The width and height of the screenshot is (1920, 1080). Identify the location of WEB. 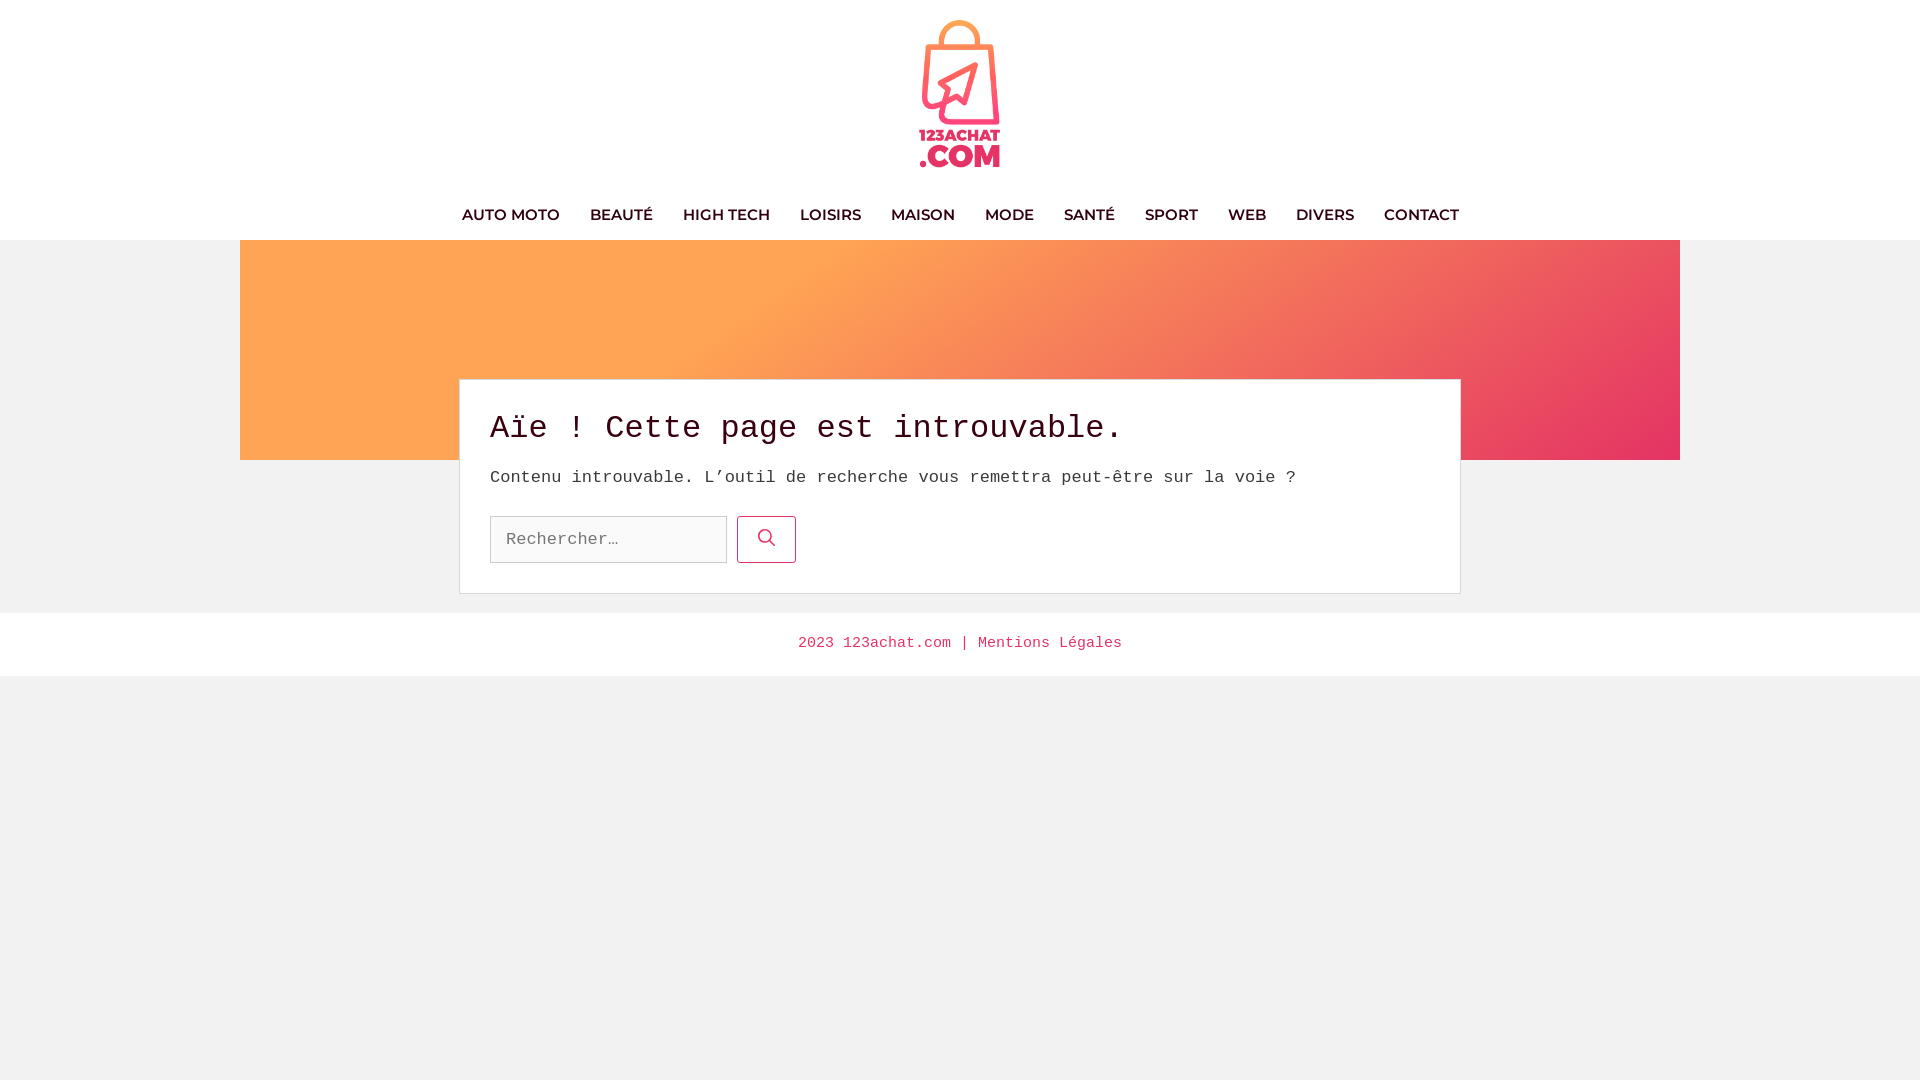
(1246, 215).